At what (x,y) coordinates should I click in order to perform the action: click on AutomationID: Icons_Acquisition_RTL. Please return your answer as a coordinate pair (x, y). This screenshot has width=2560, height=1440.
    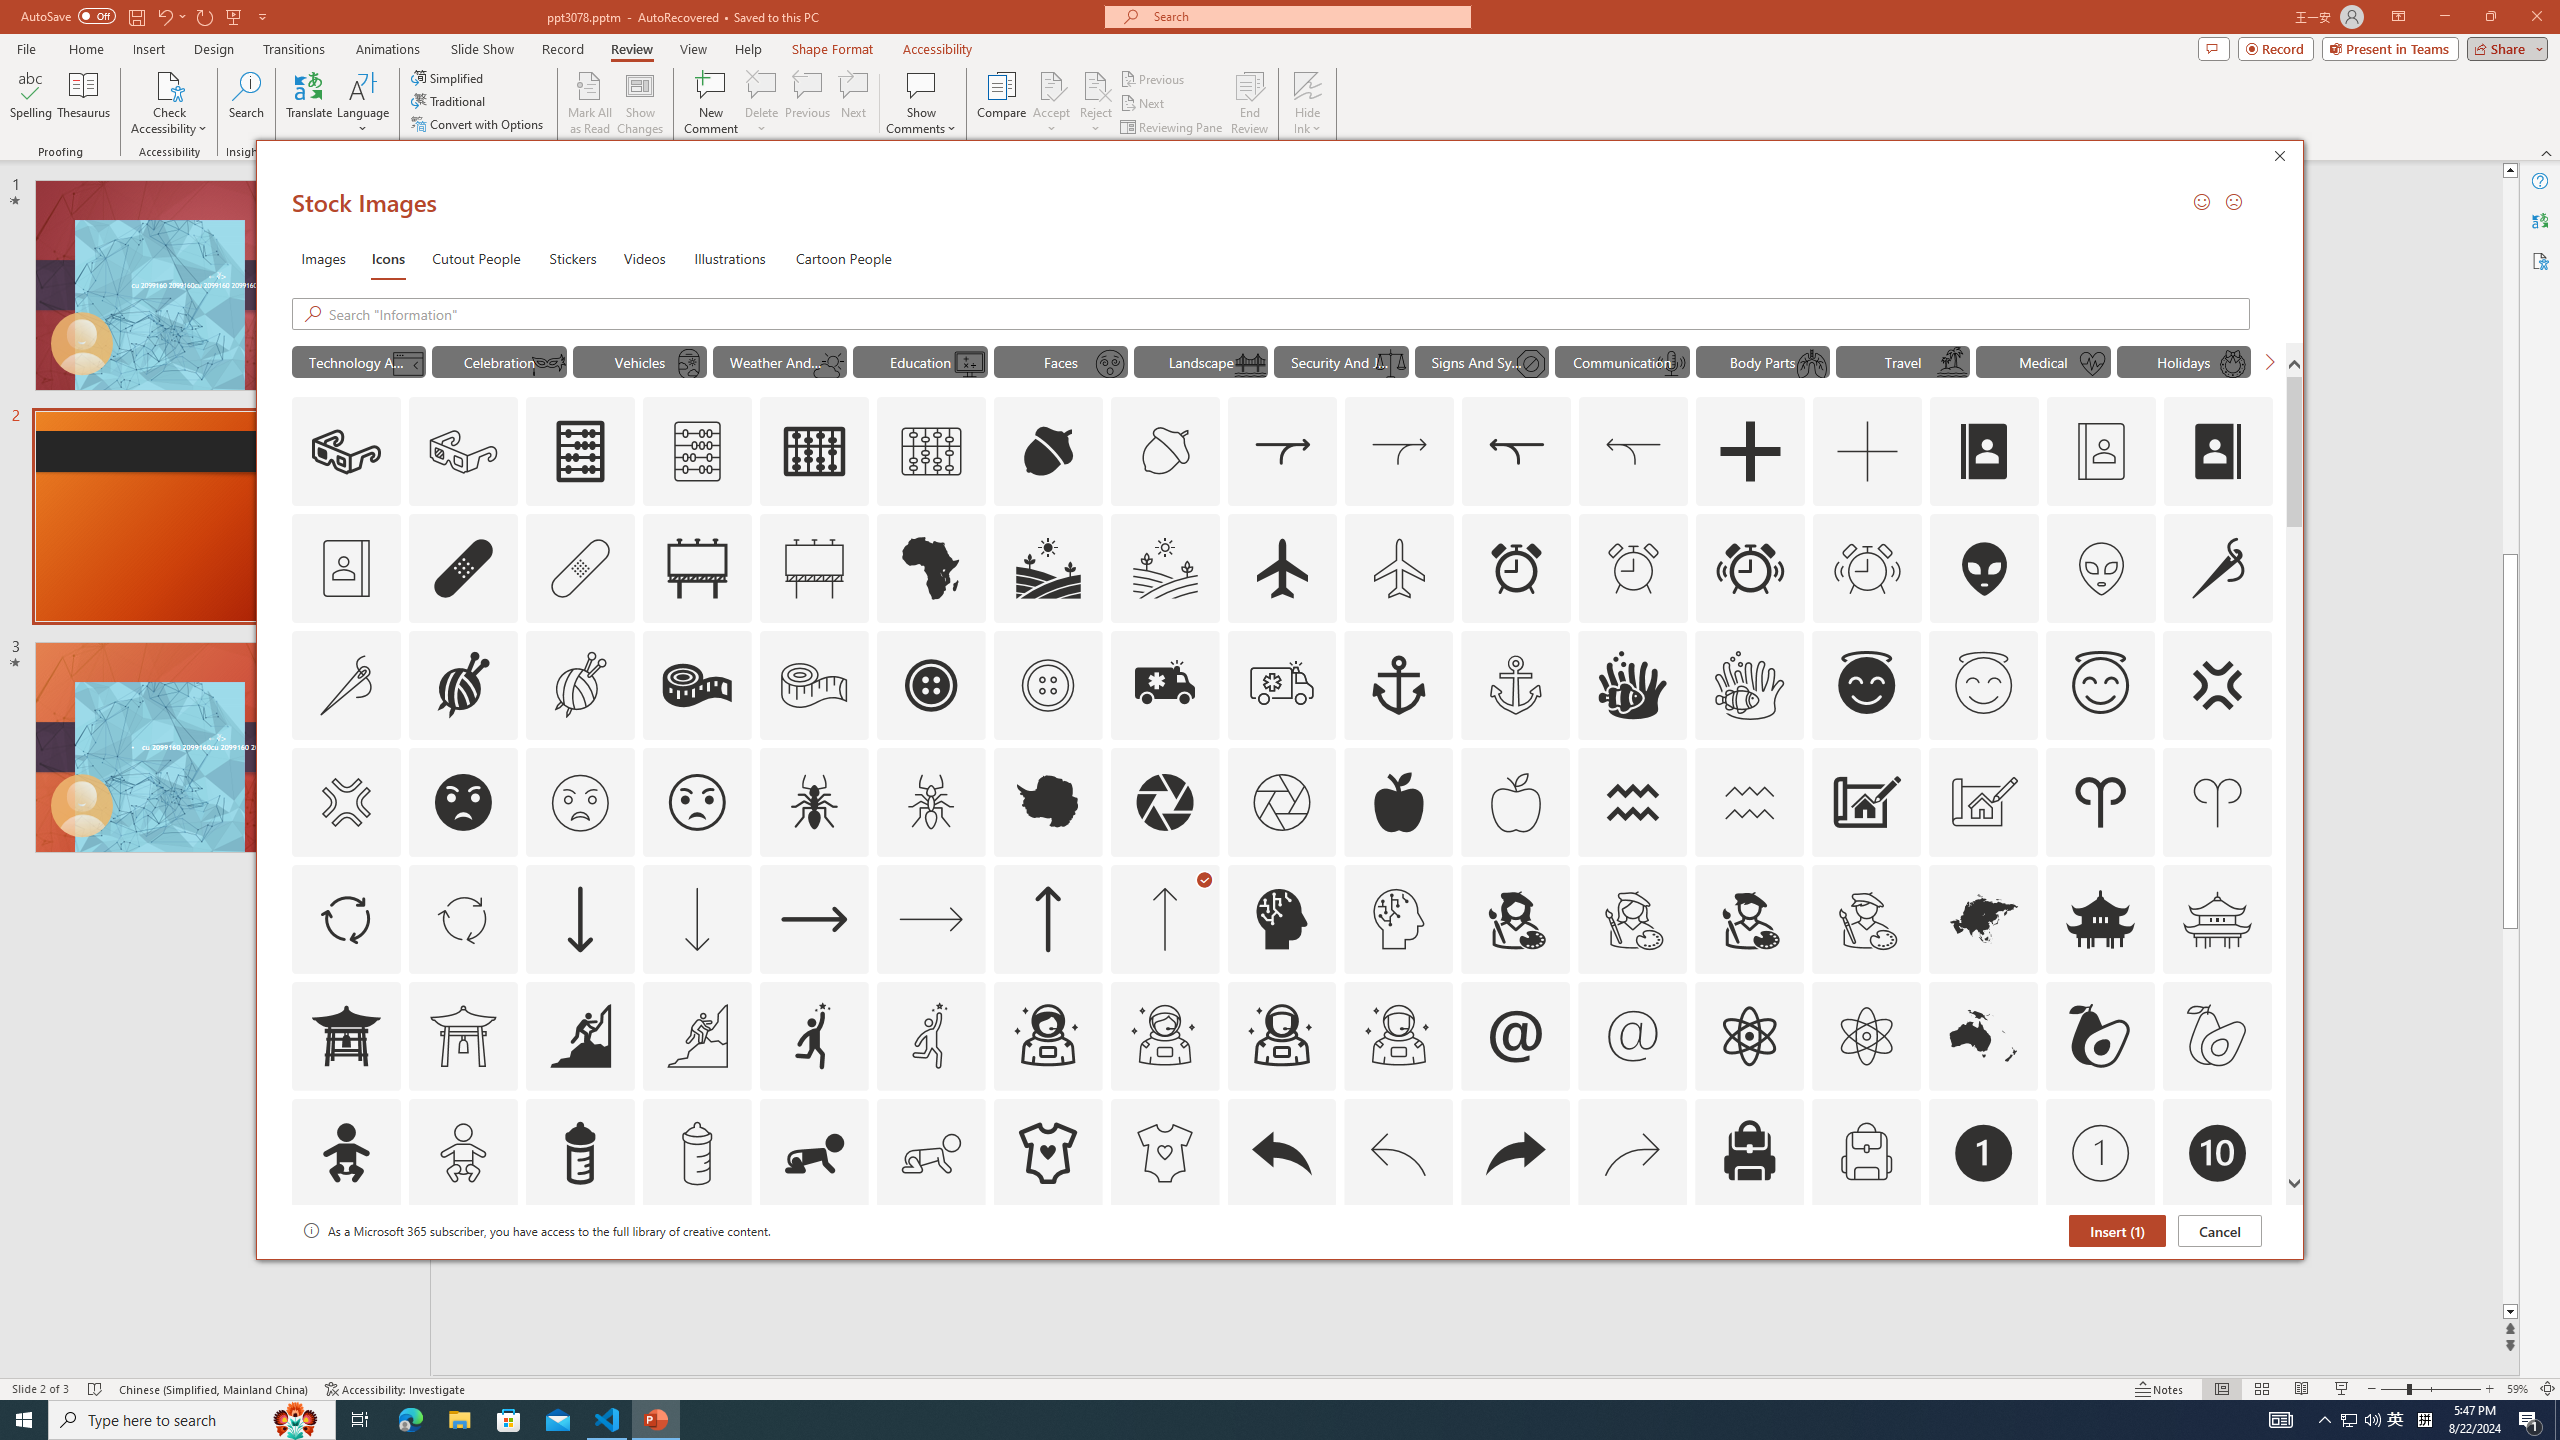
    Looking at the image, I should click on (1518, 452).